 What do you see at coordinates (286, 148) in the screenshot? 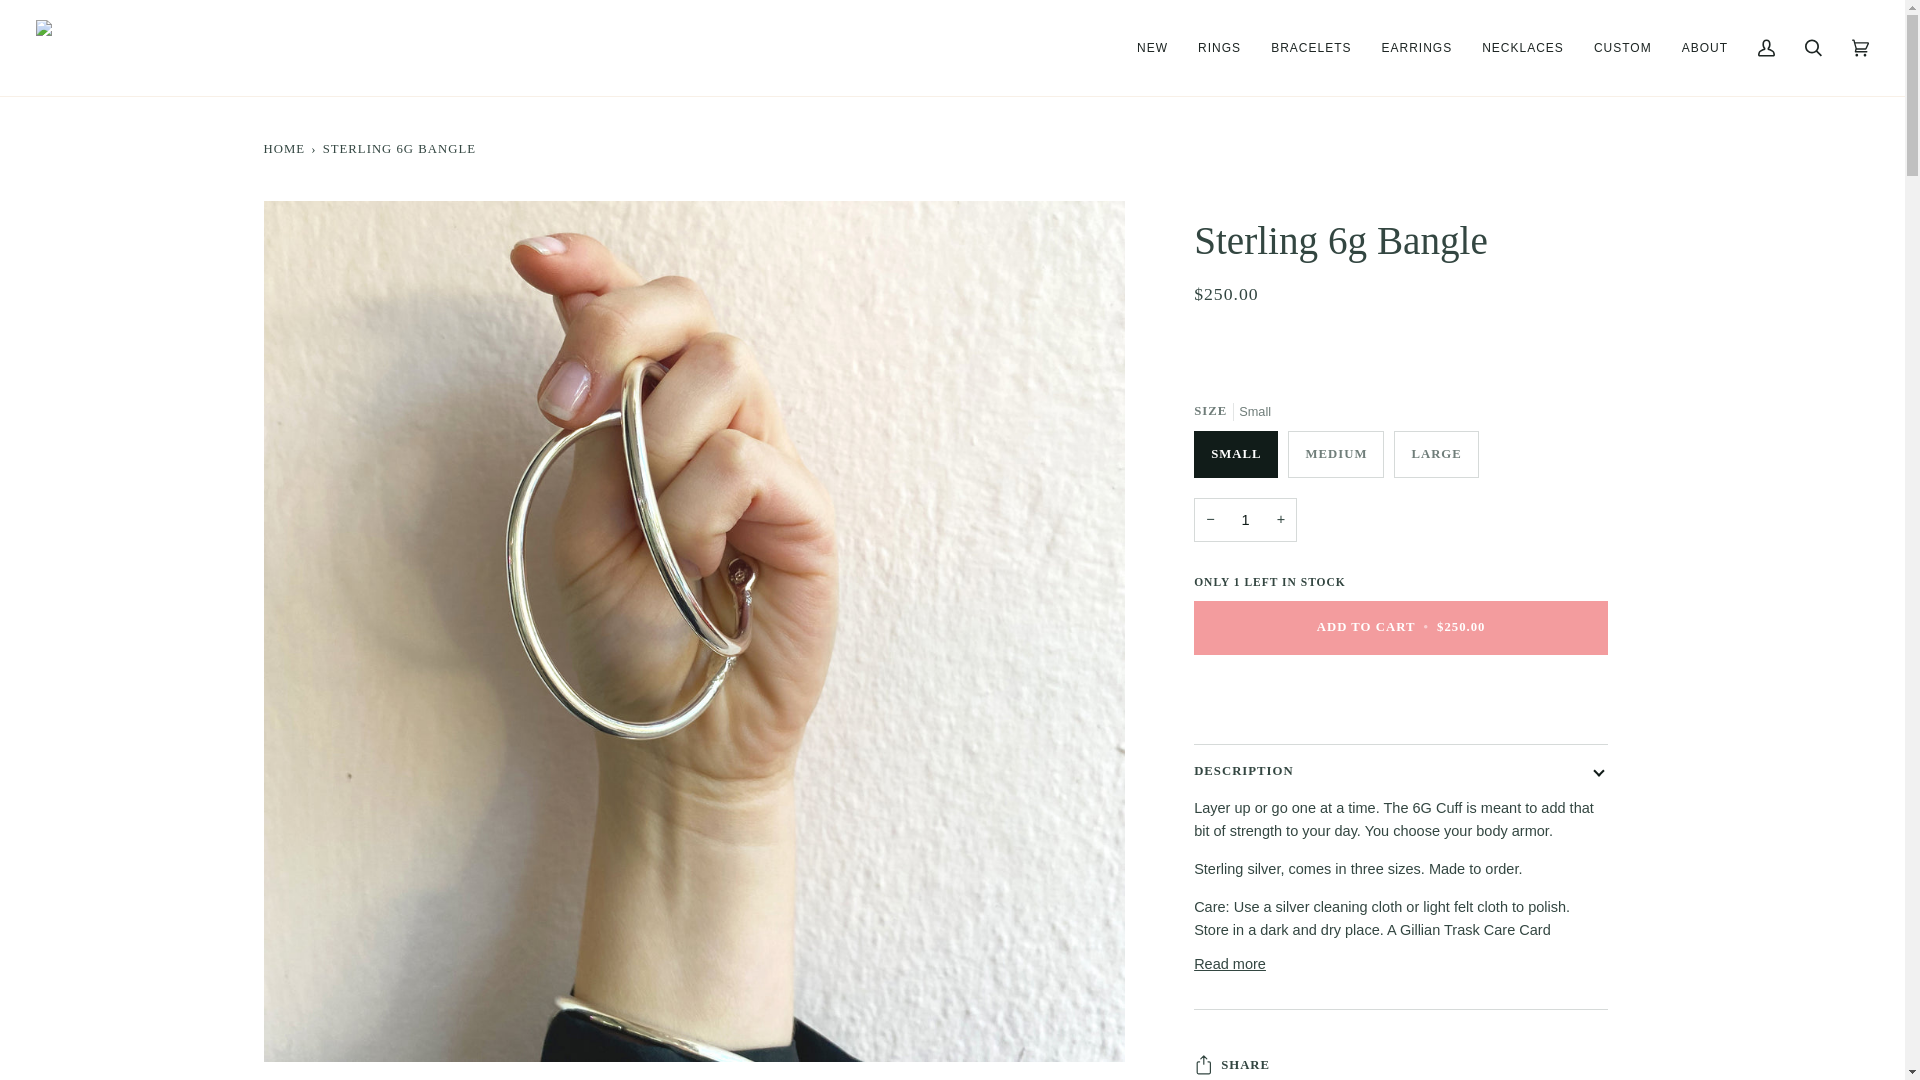
I see `Back to the frontpage` at bounding box center [286, 148].